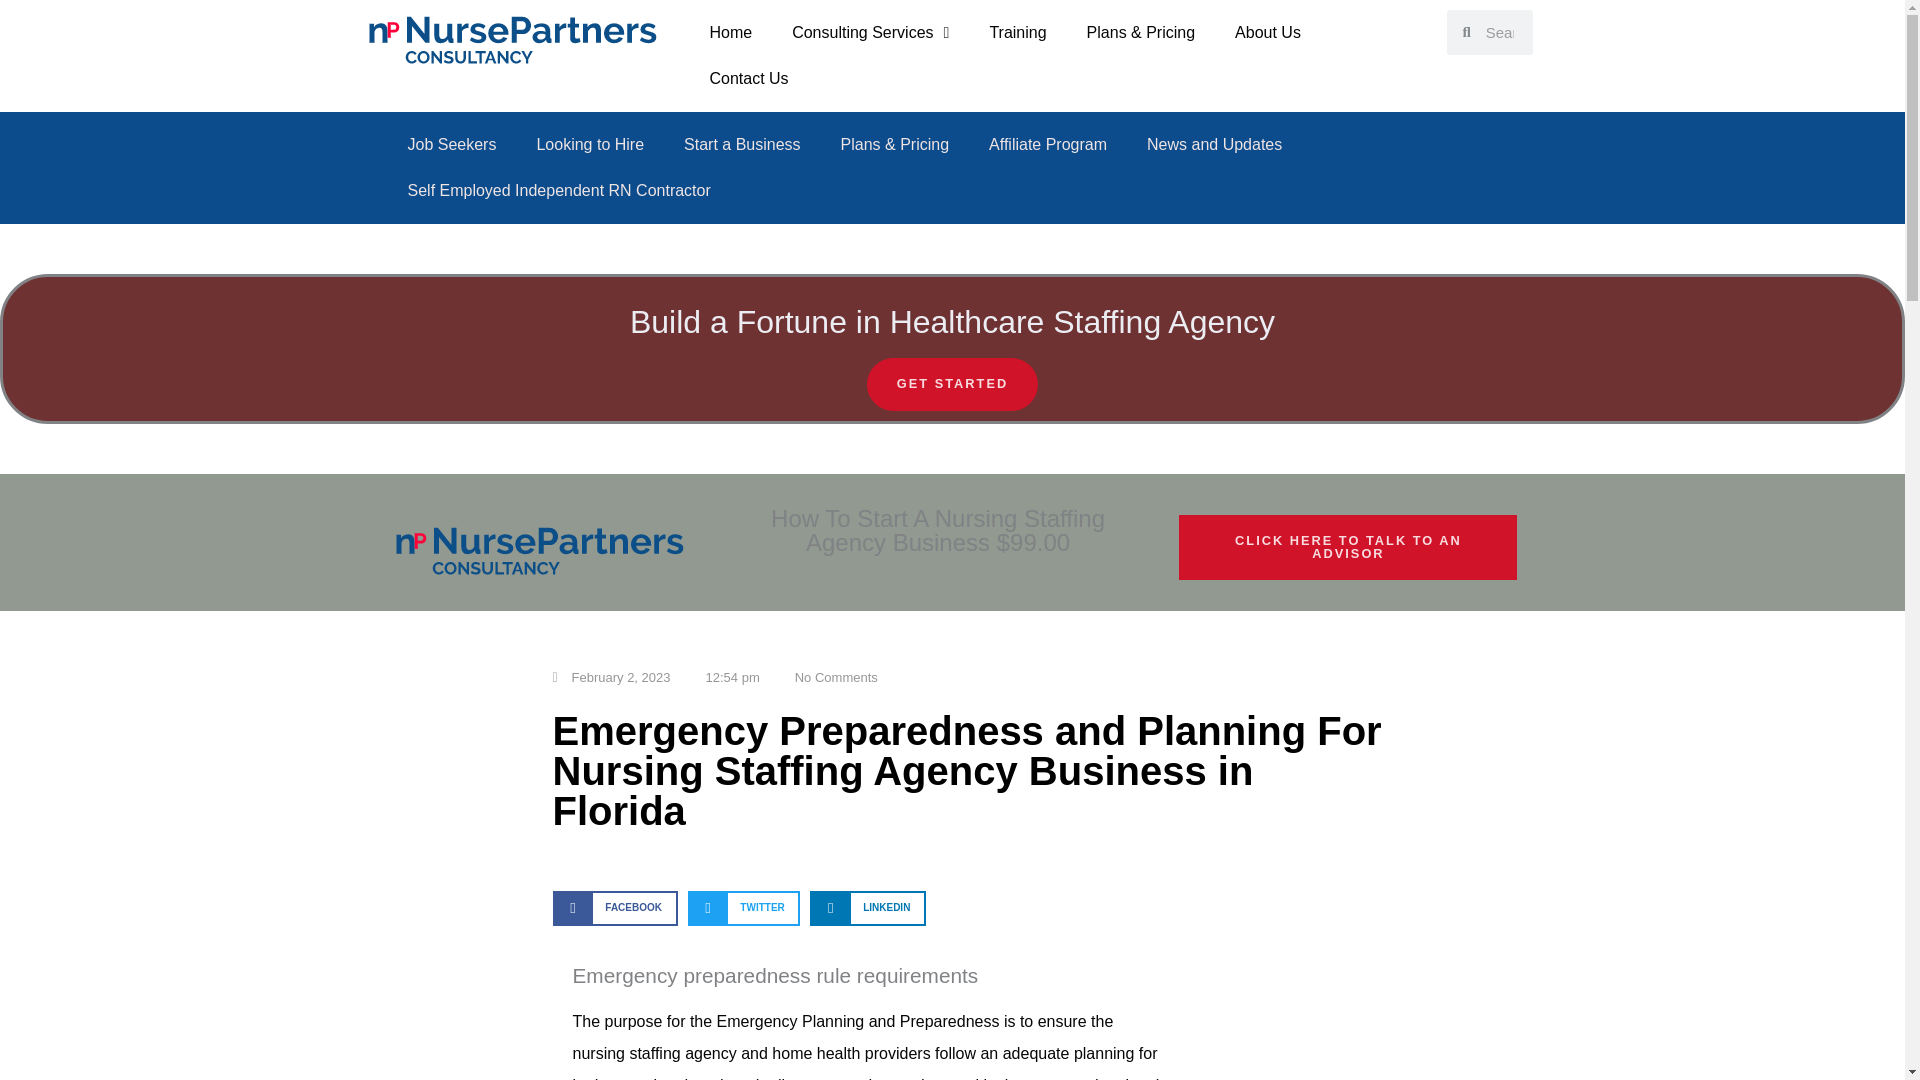 Image resolution: width=1920 pixels, height=1080 pixels. I want to click on Self Employed Independent RN Contractor, so click(559, 190).